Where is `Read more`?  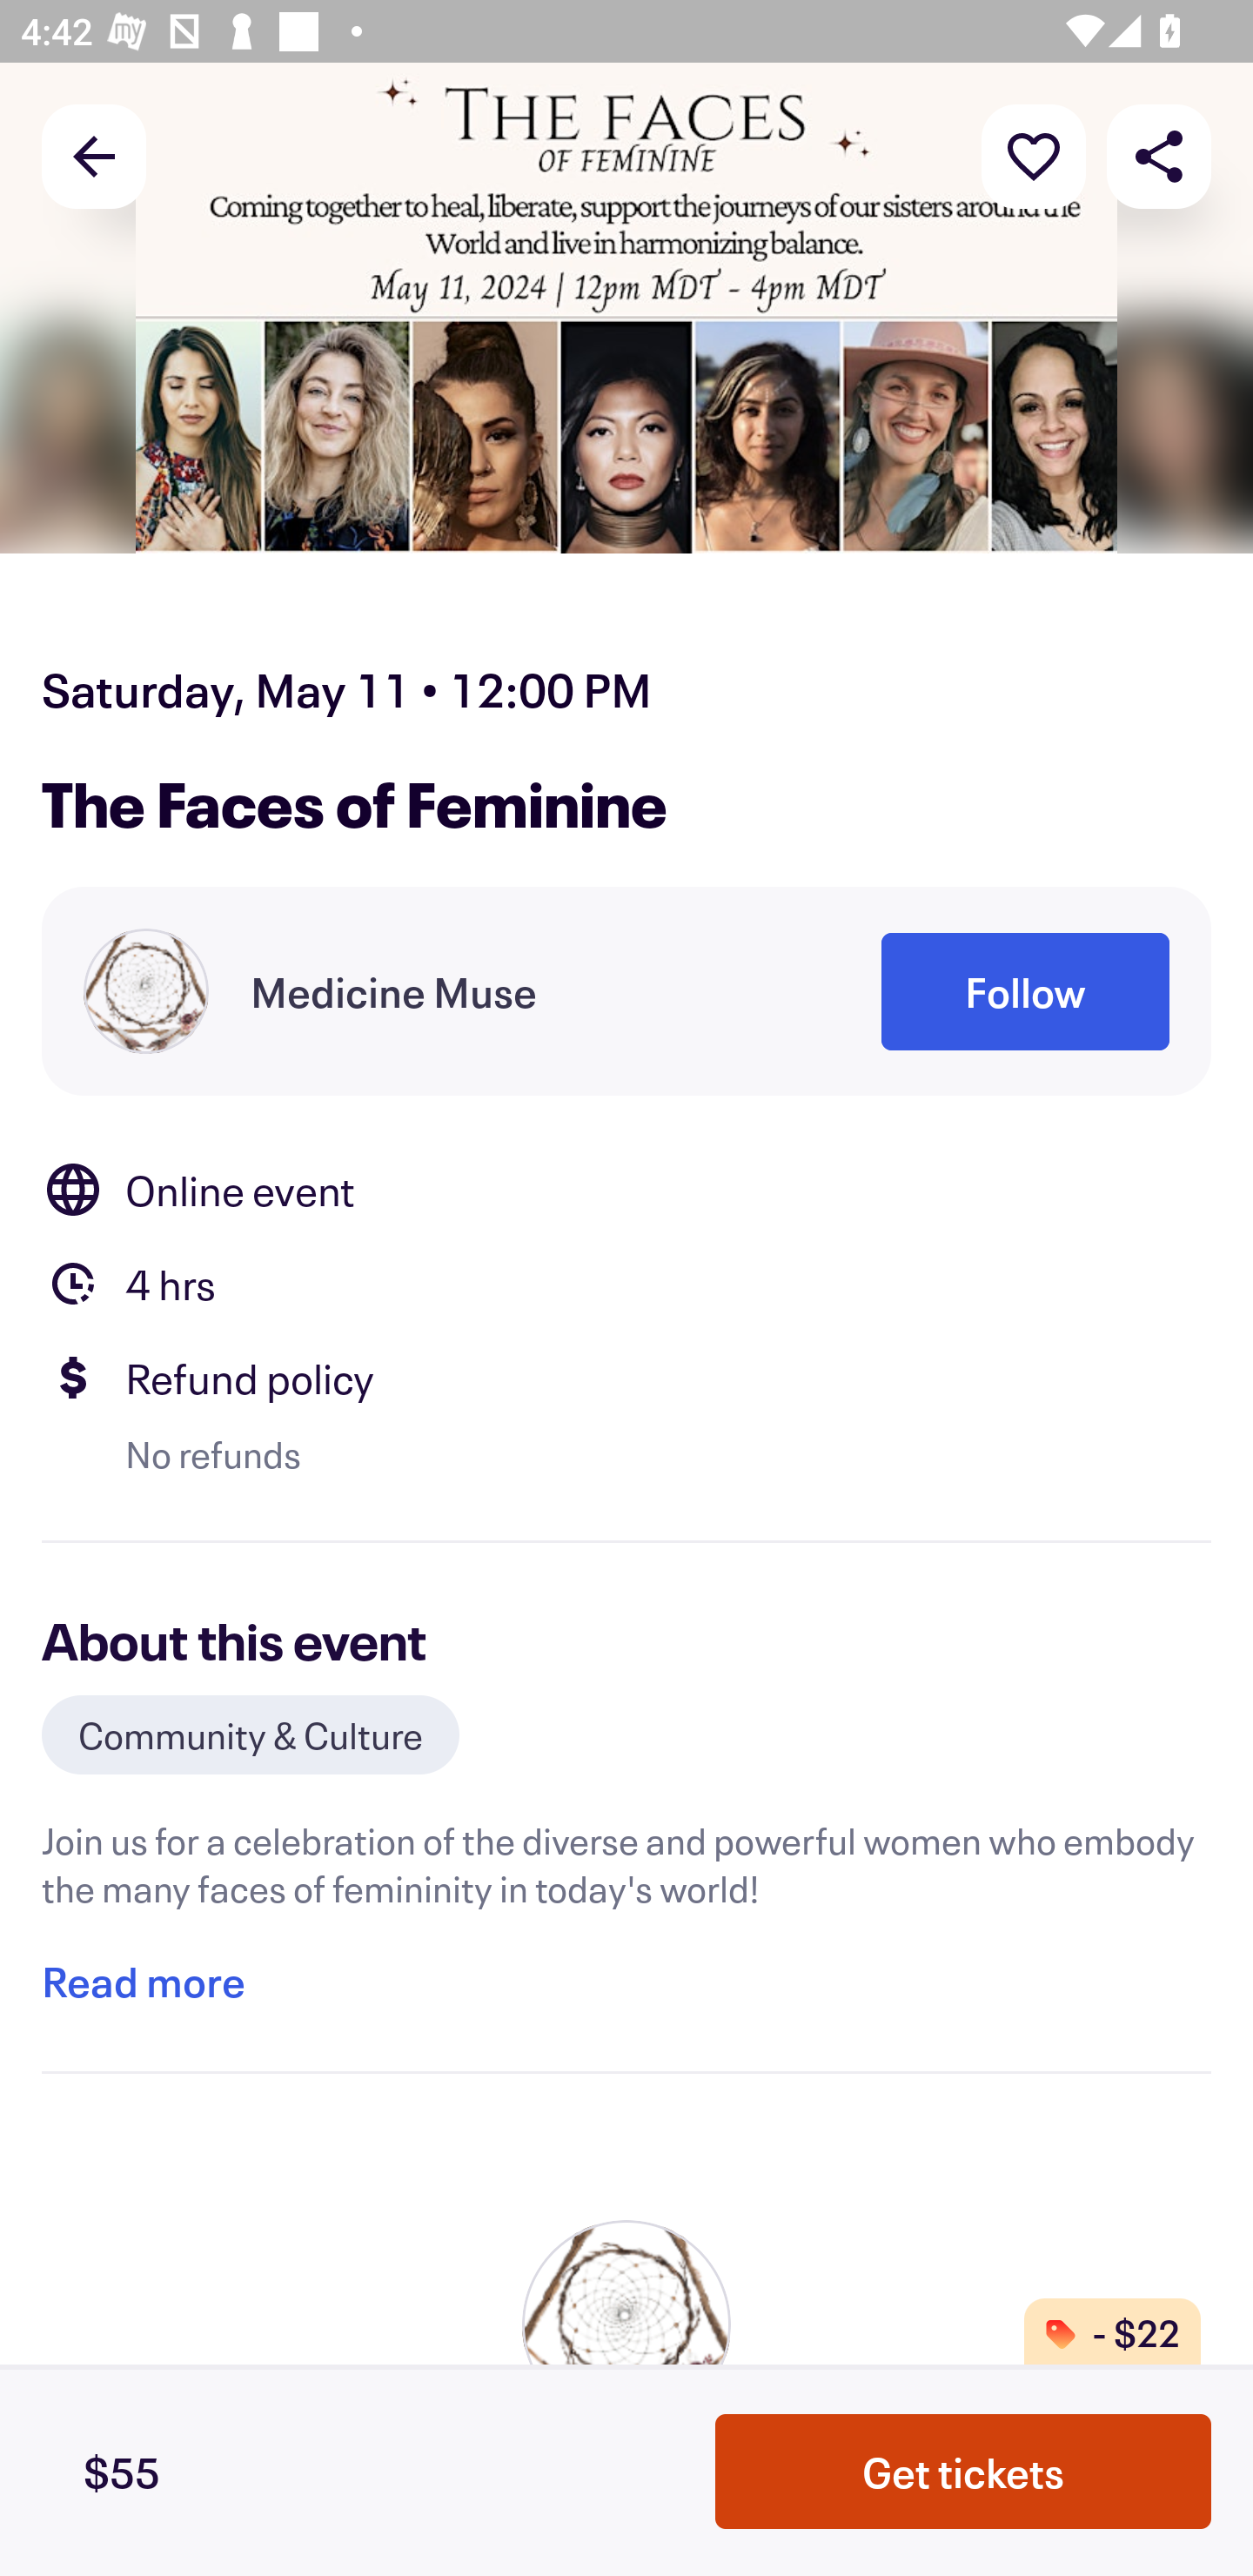 Read more is located at coordinates (143, 1982).